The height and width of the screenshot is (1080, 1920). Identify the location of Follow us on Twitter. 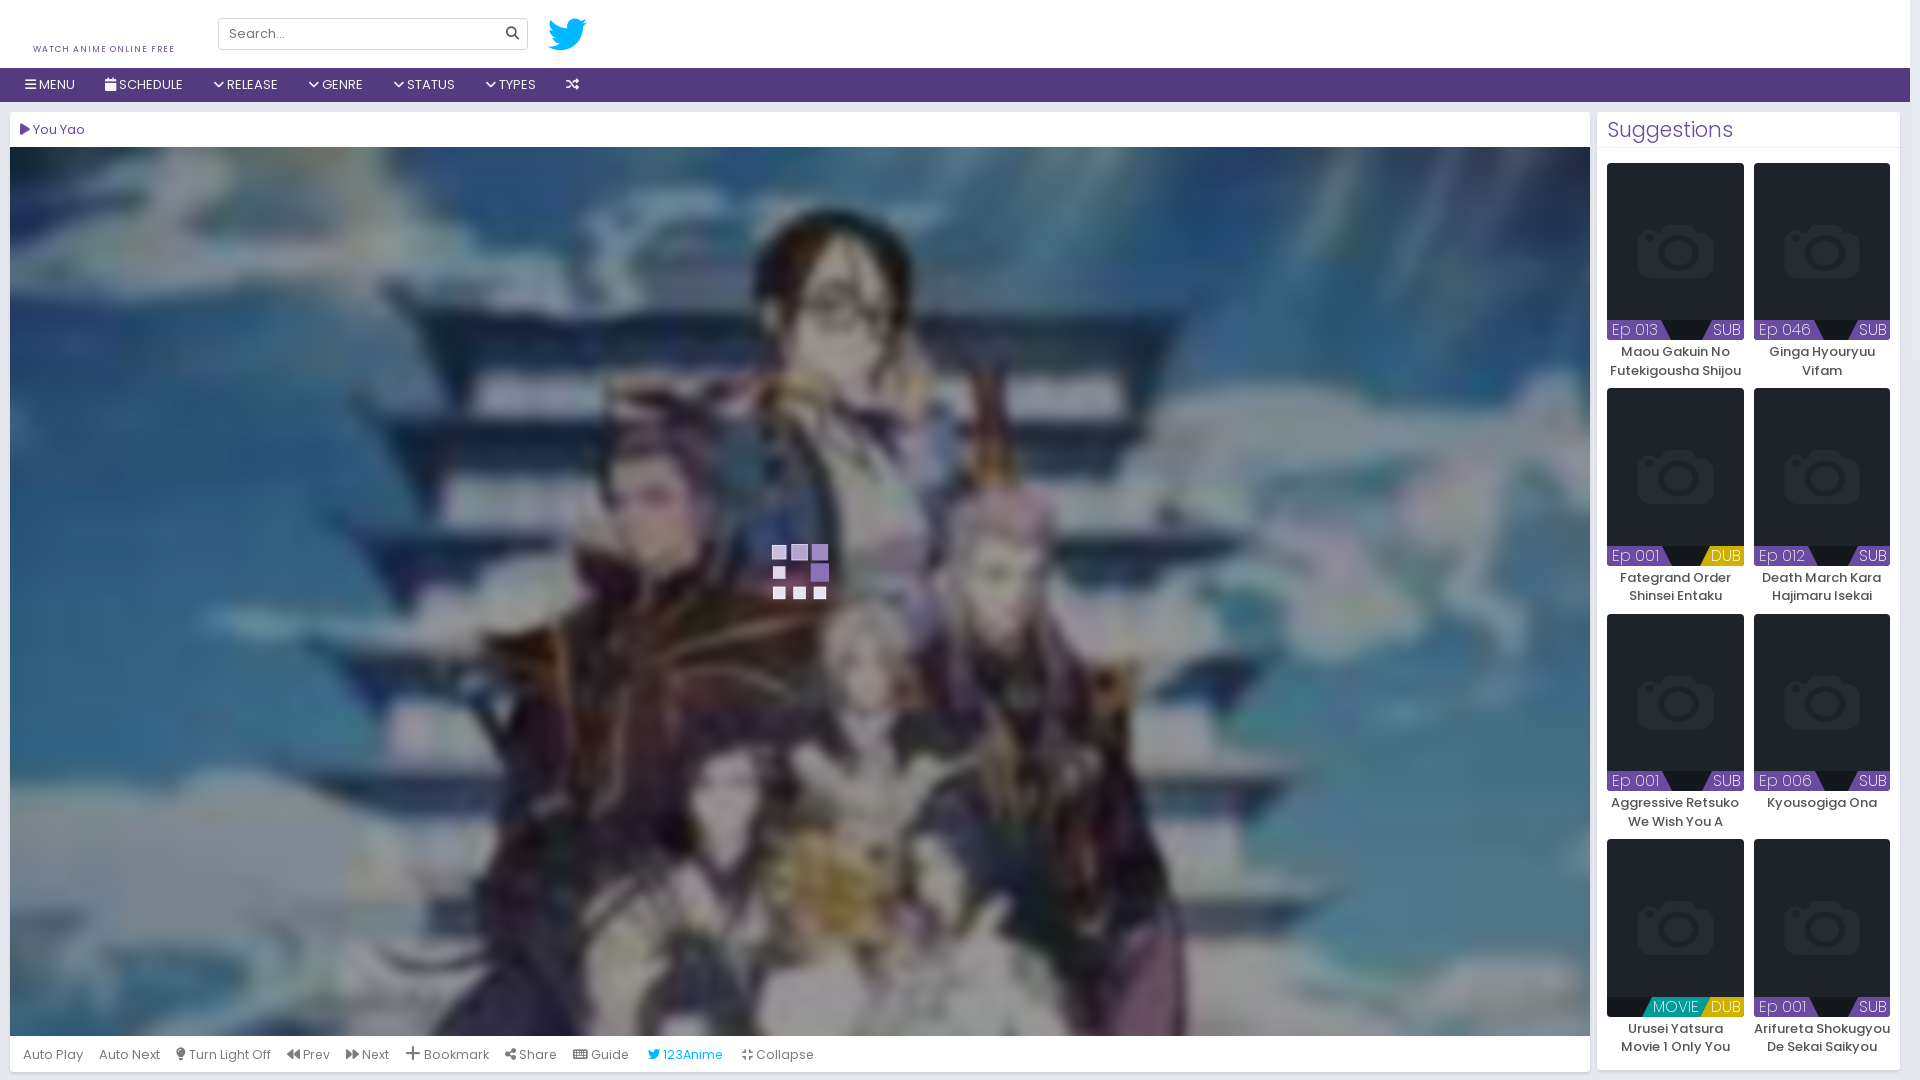
(568, 34).